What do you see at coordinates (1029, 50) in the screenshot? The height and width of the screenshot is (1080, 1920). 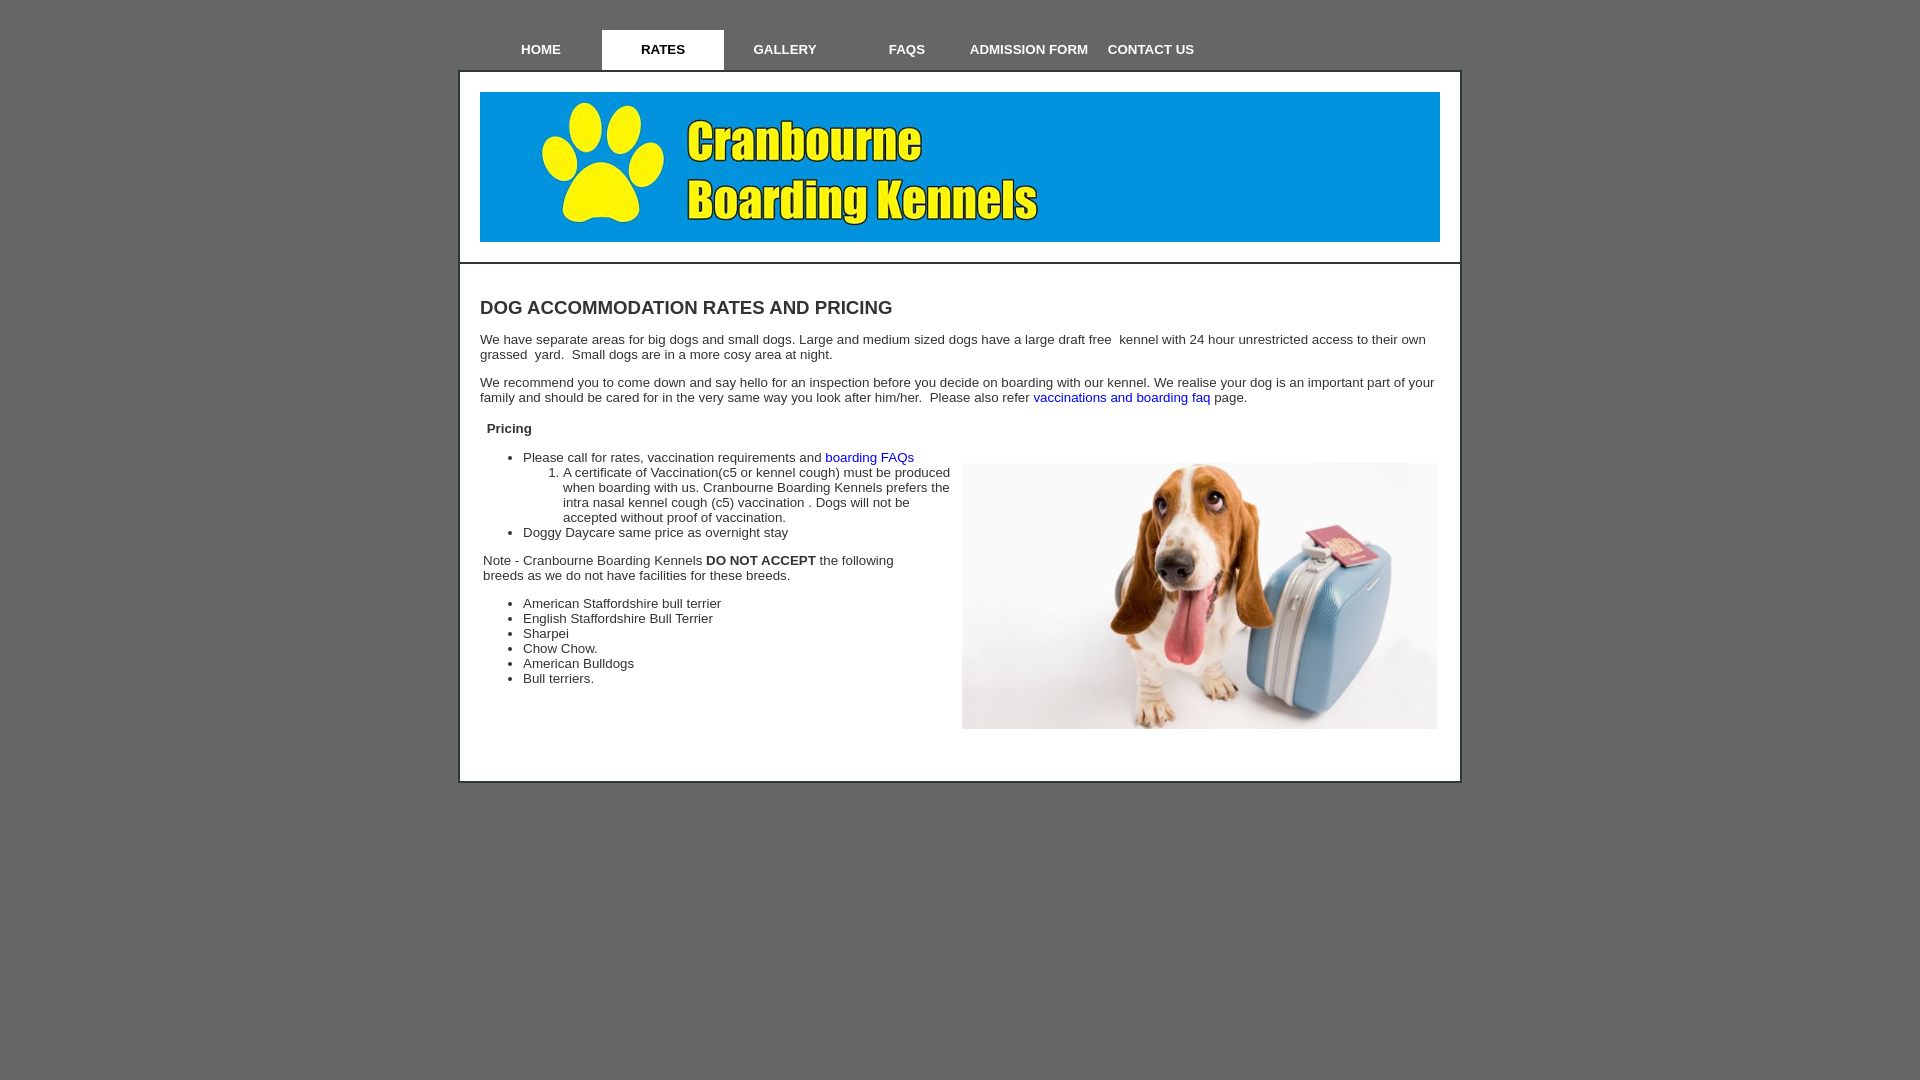 I see `ADMISSION FORM` at bounding box center [1029, 50].